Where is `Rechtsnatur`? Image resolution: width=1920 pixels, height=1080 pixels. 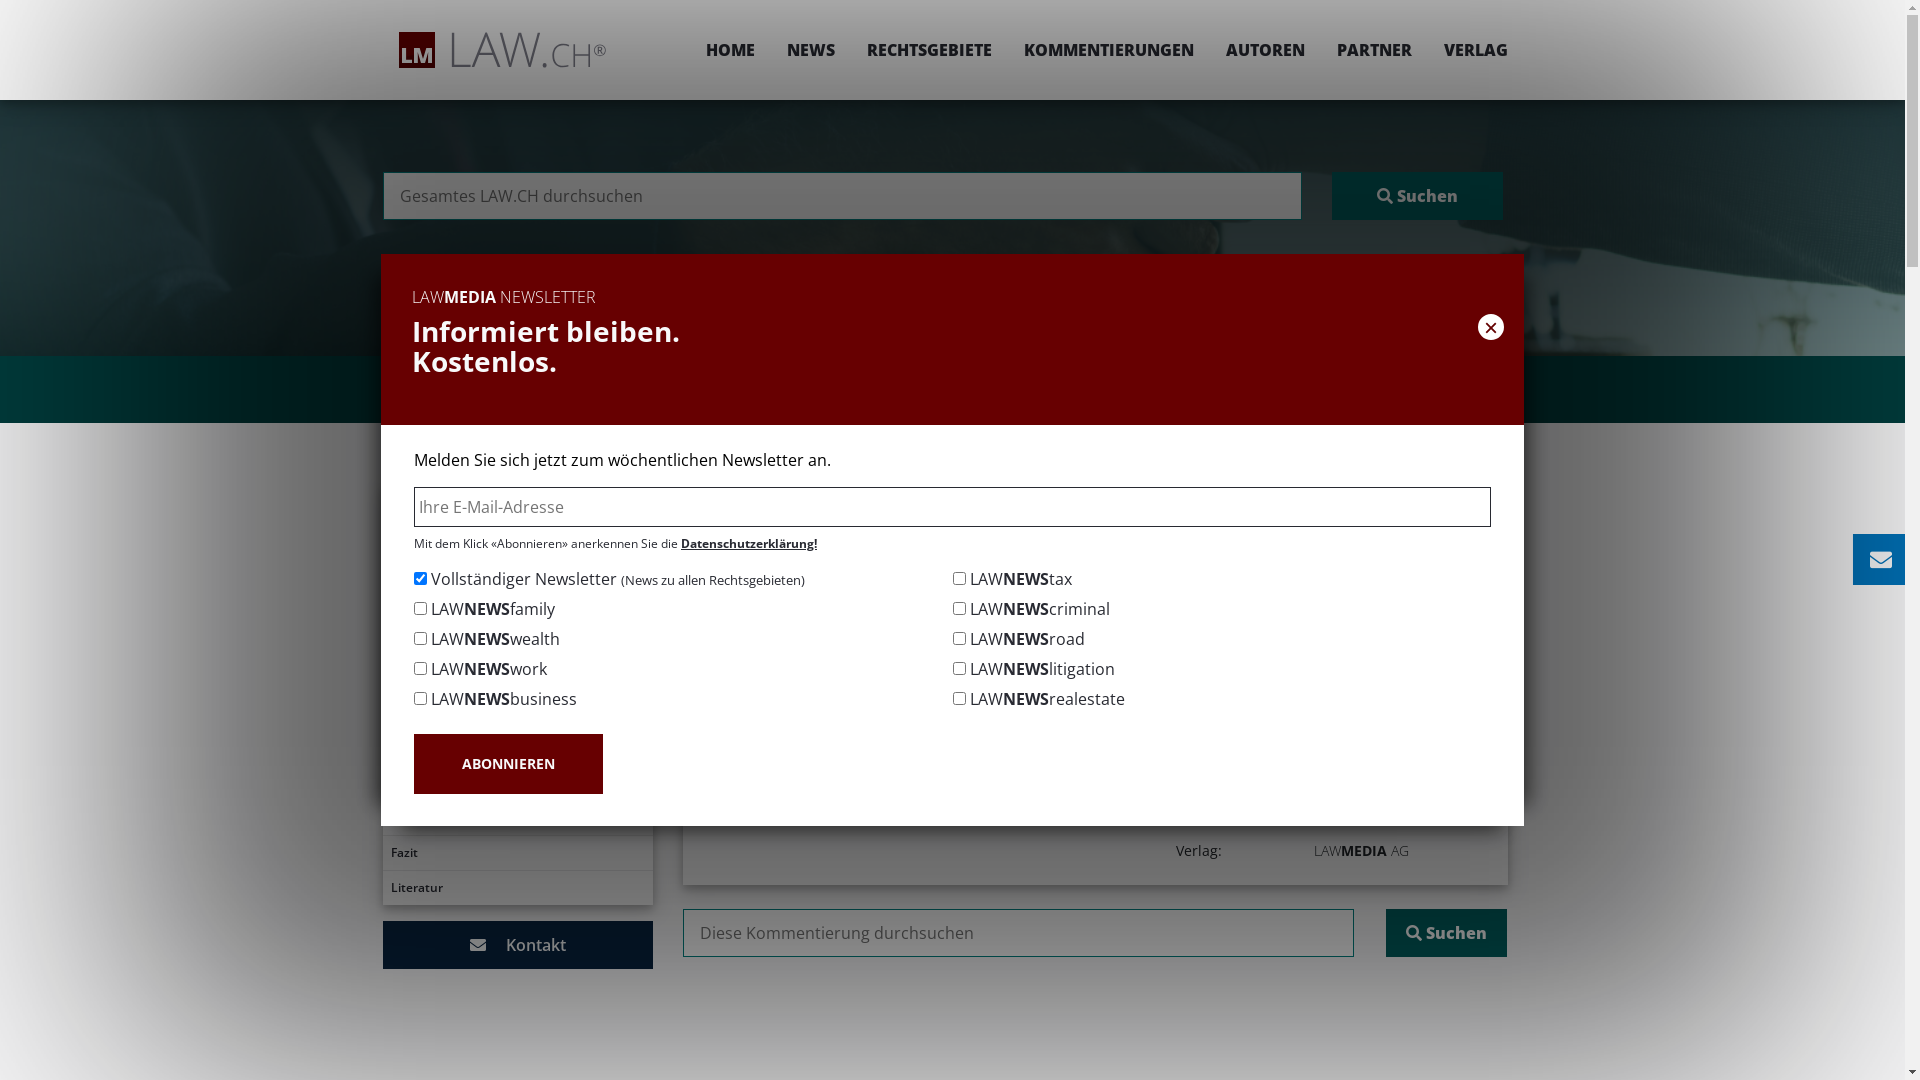
Rechtsnatur is located at coordinates (517, 608).